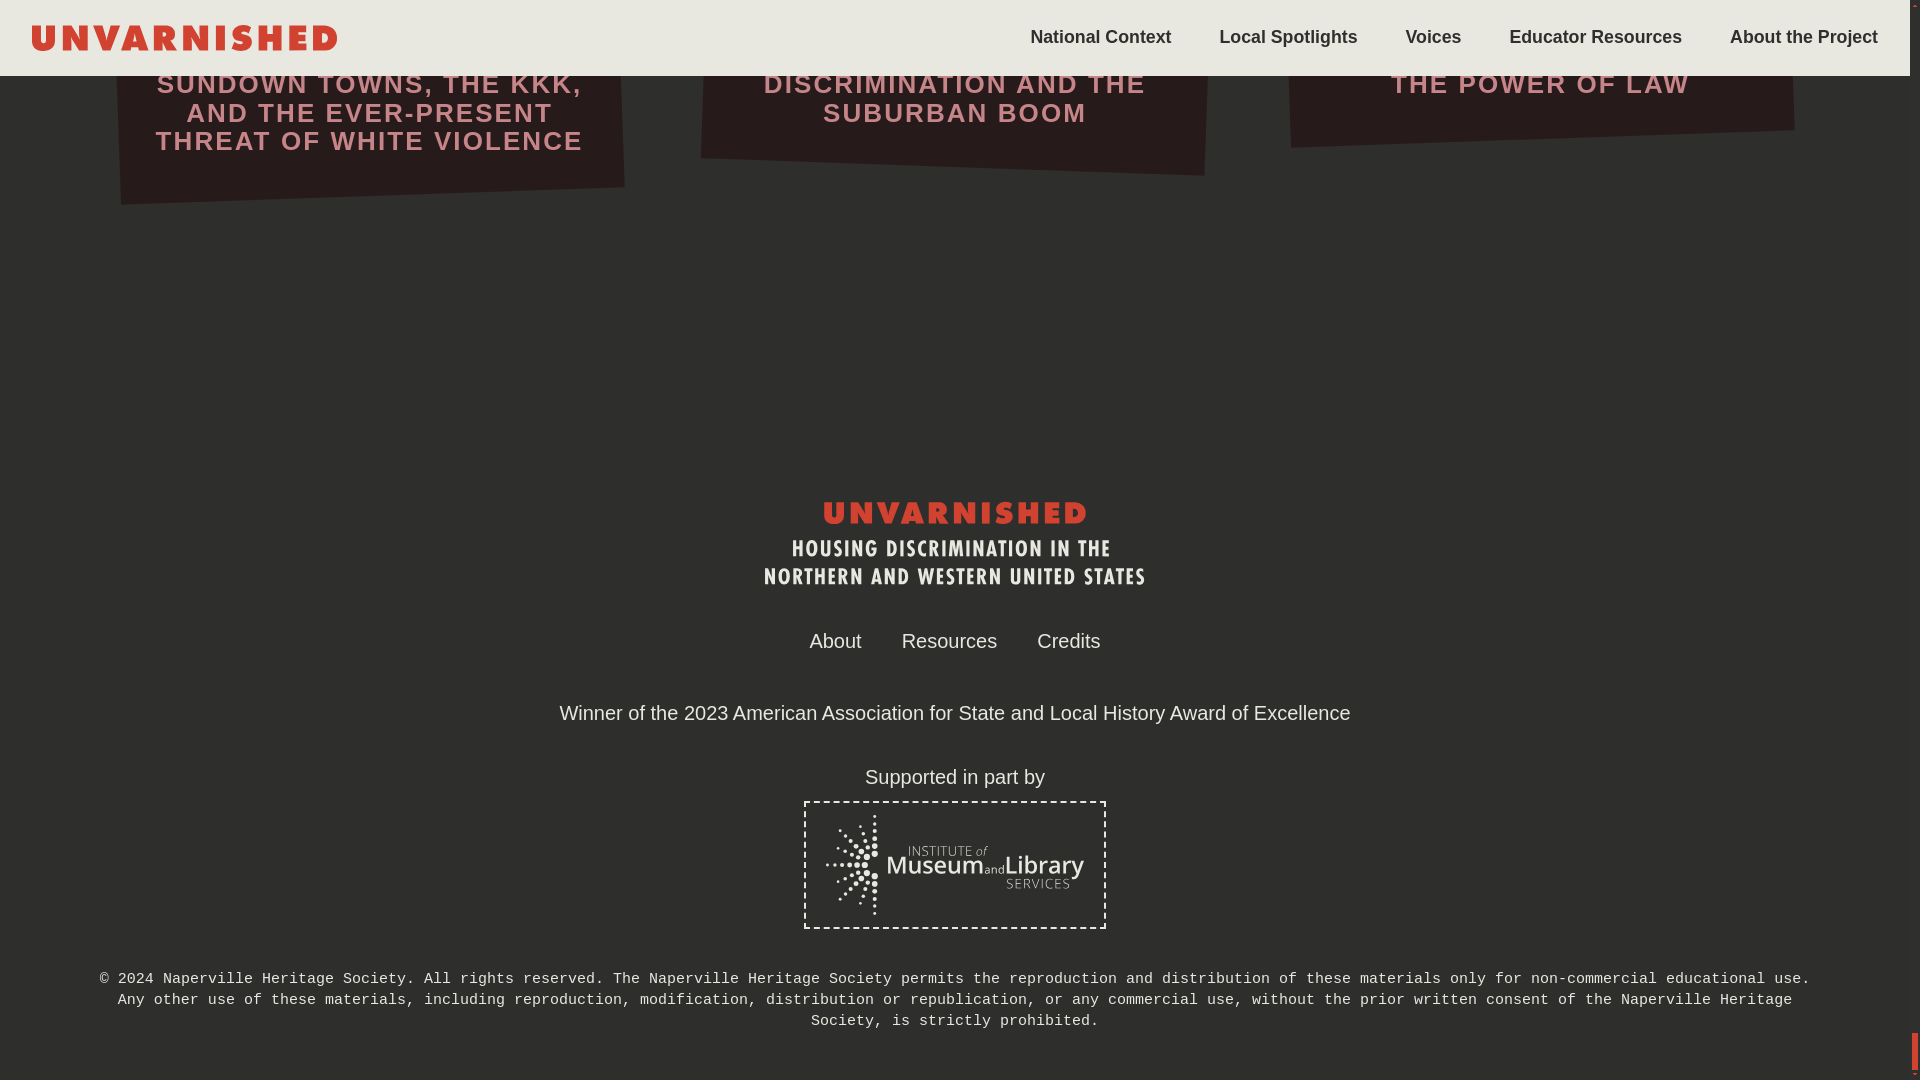 The width and height of the screenshot is (1920, 1080). I want to click on About, so click(834, 640).